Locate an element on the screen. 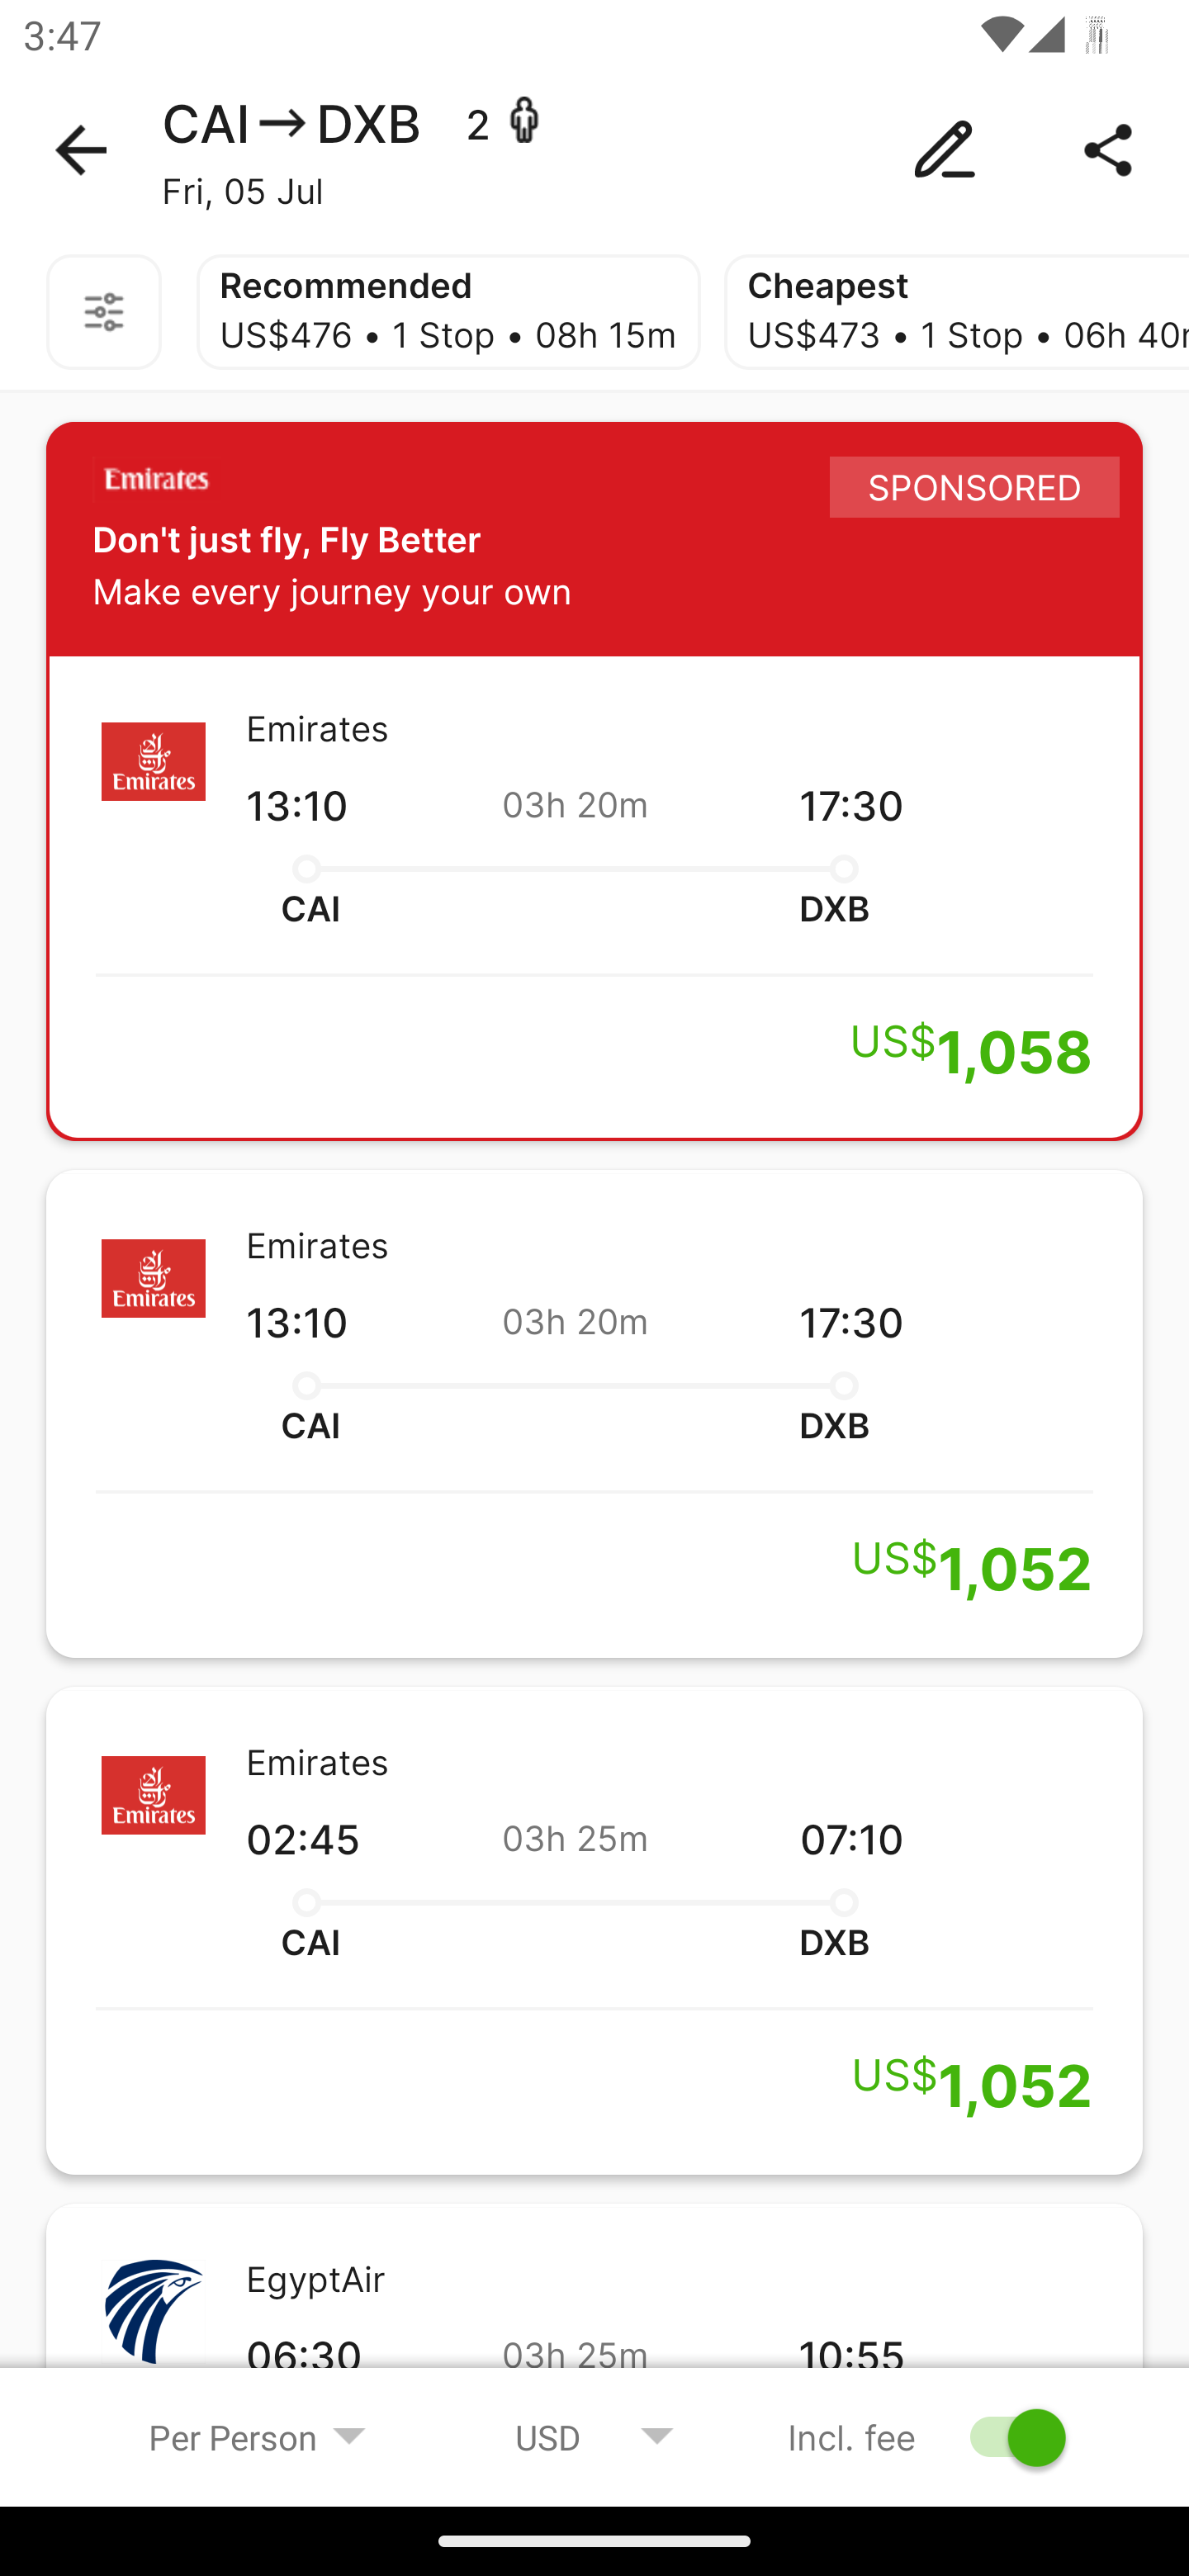 Image resolution: width=1189 pixels, height=2576 pixels. Emirates 02:45 03h 25m 07:10 CAI DXB is located at coordinates (594, 1930).